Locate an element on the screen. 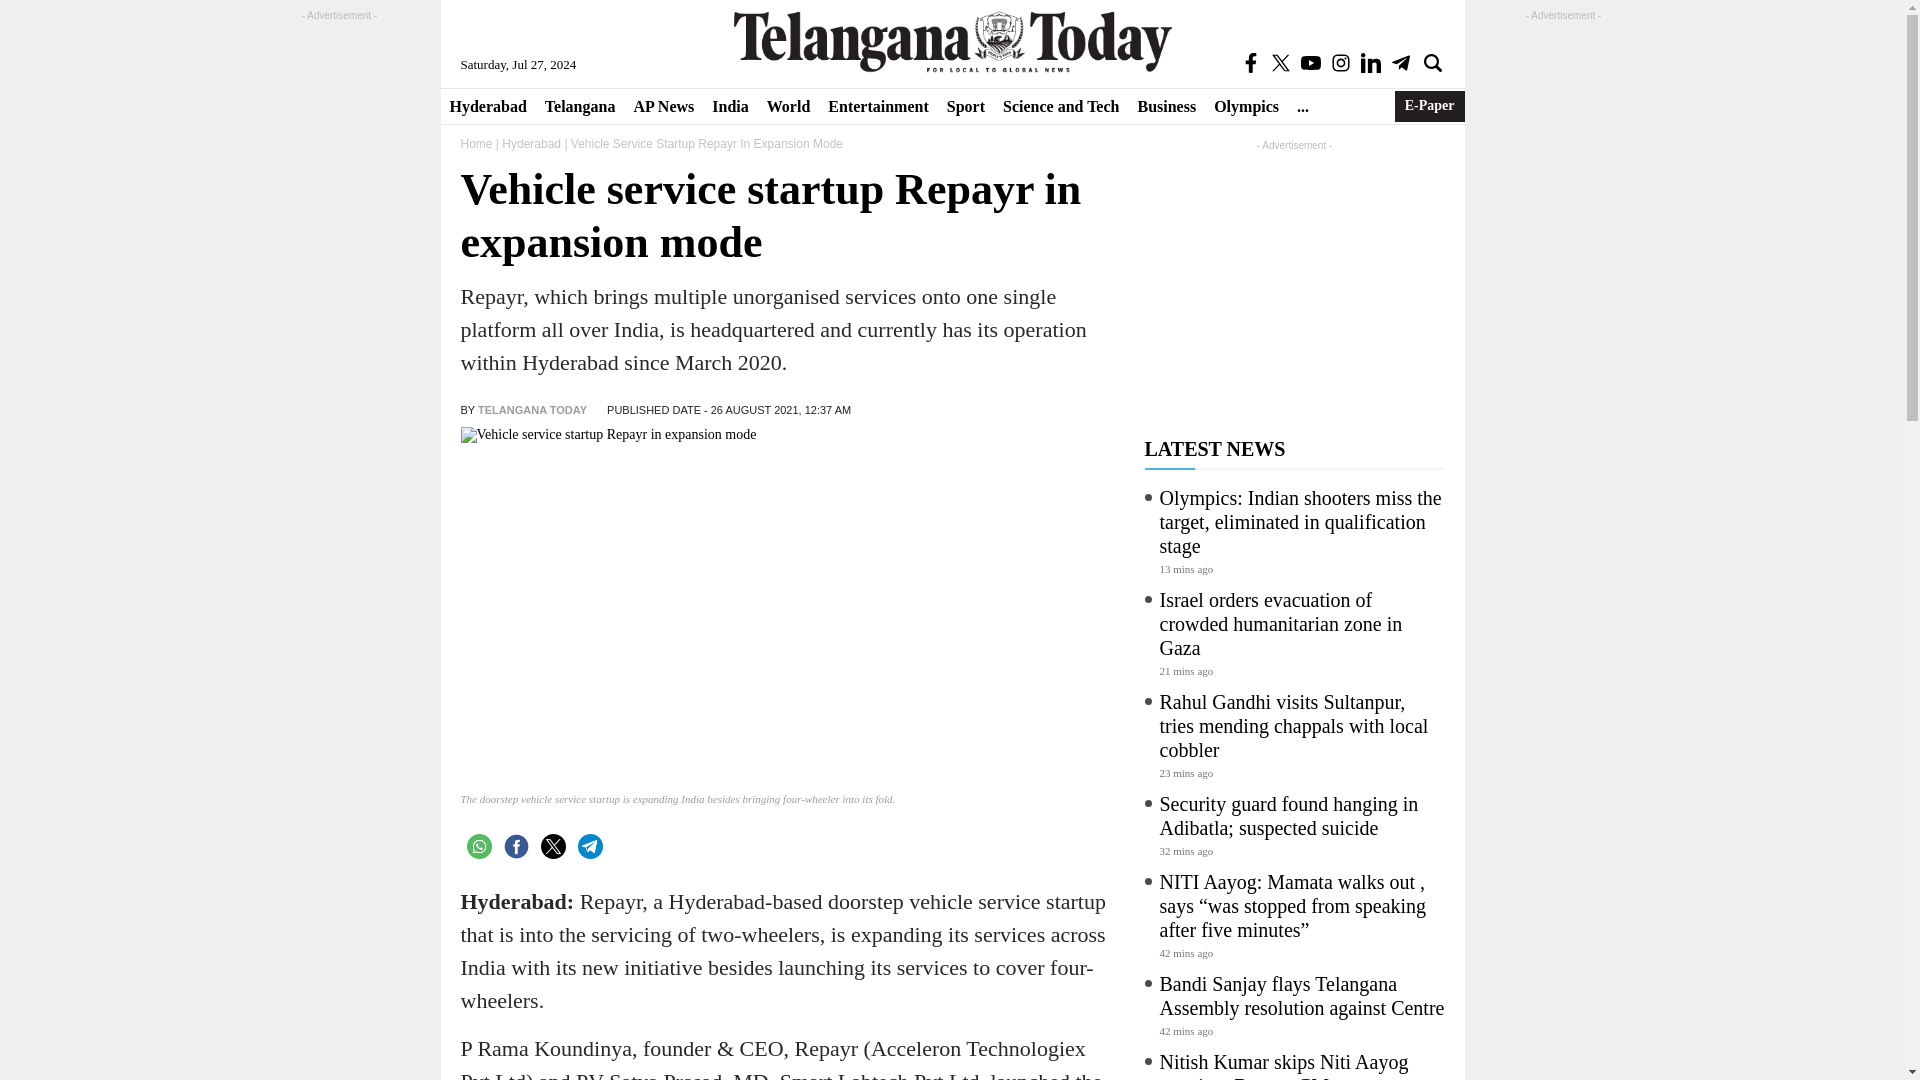 The image size is (1920, 1080). Hyderabad is located at coordinates (530, 144).